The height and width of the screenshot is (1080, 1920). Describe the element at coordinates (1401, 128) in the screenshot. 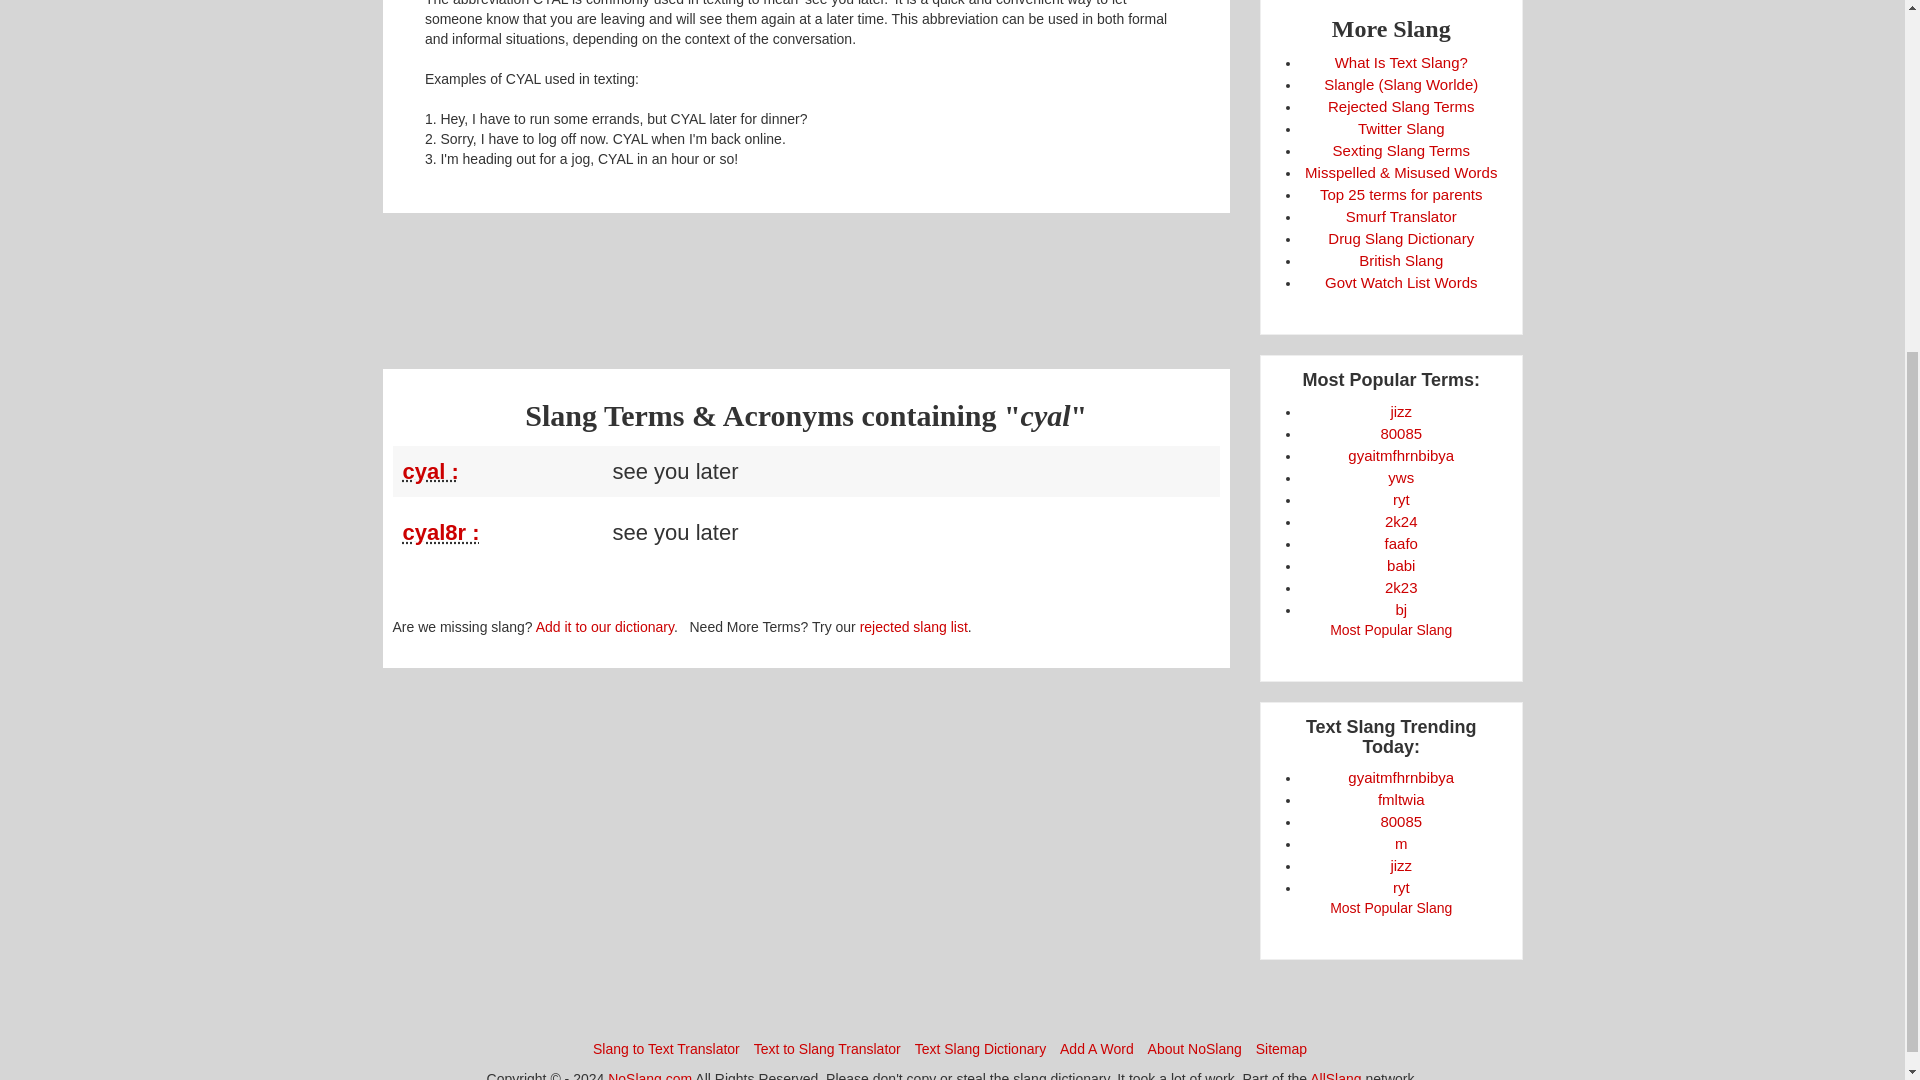

I see `Twitter Slang` at that location.